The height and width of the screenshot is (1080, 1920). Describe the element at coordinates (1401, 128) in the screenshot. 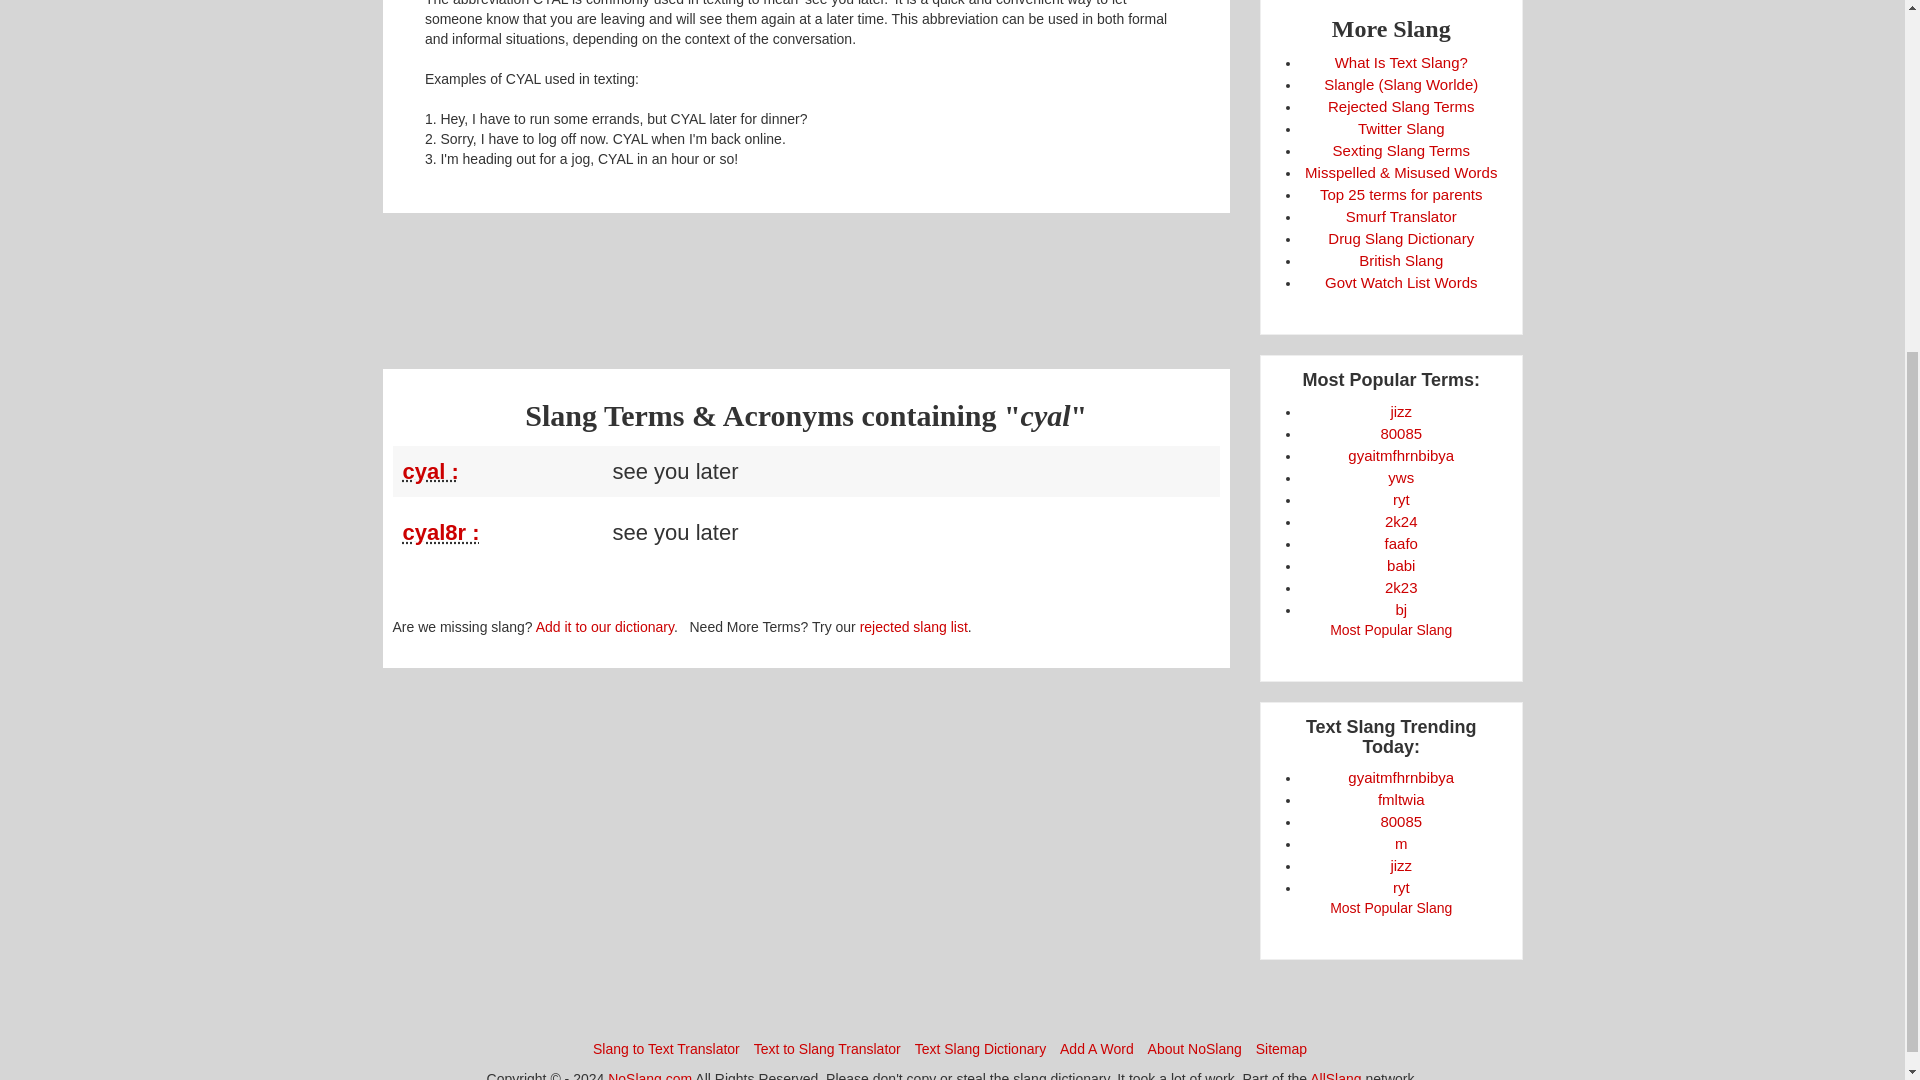

I see `Twitter Slang` at that location.